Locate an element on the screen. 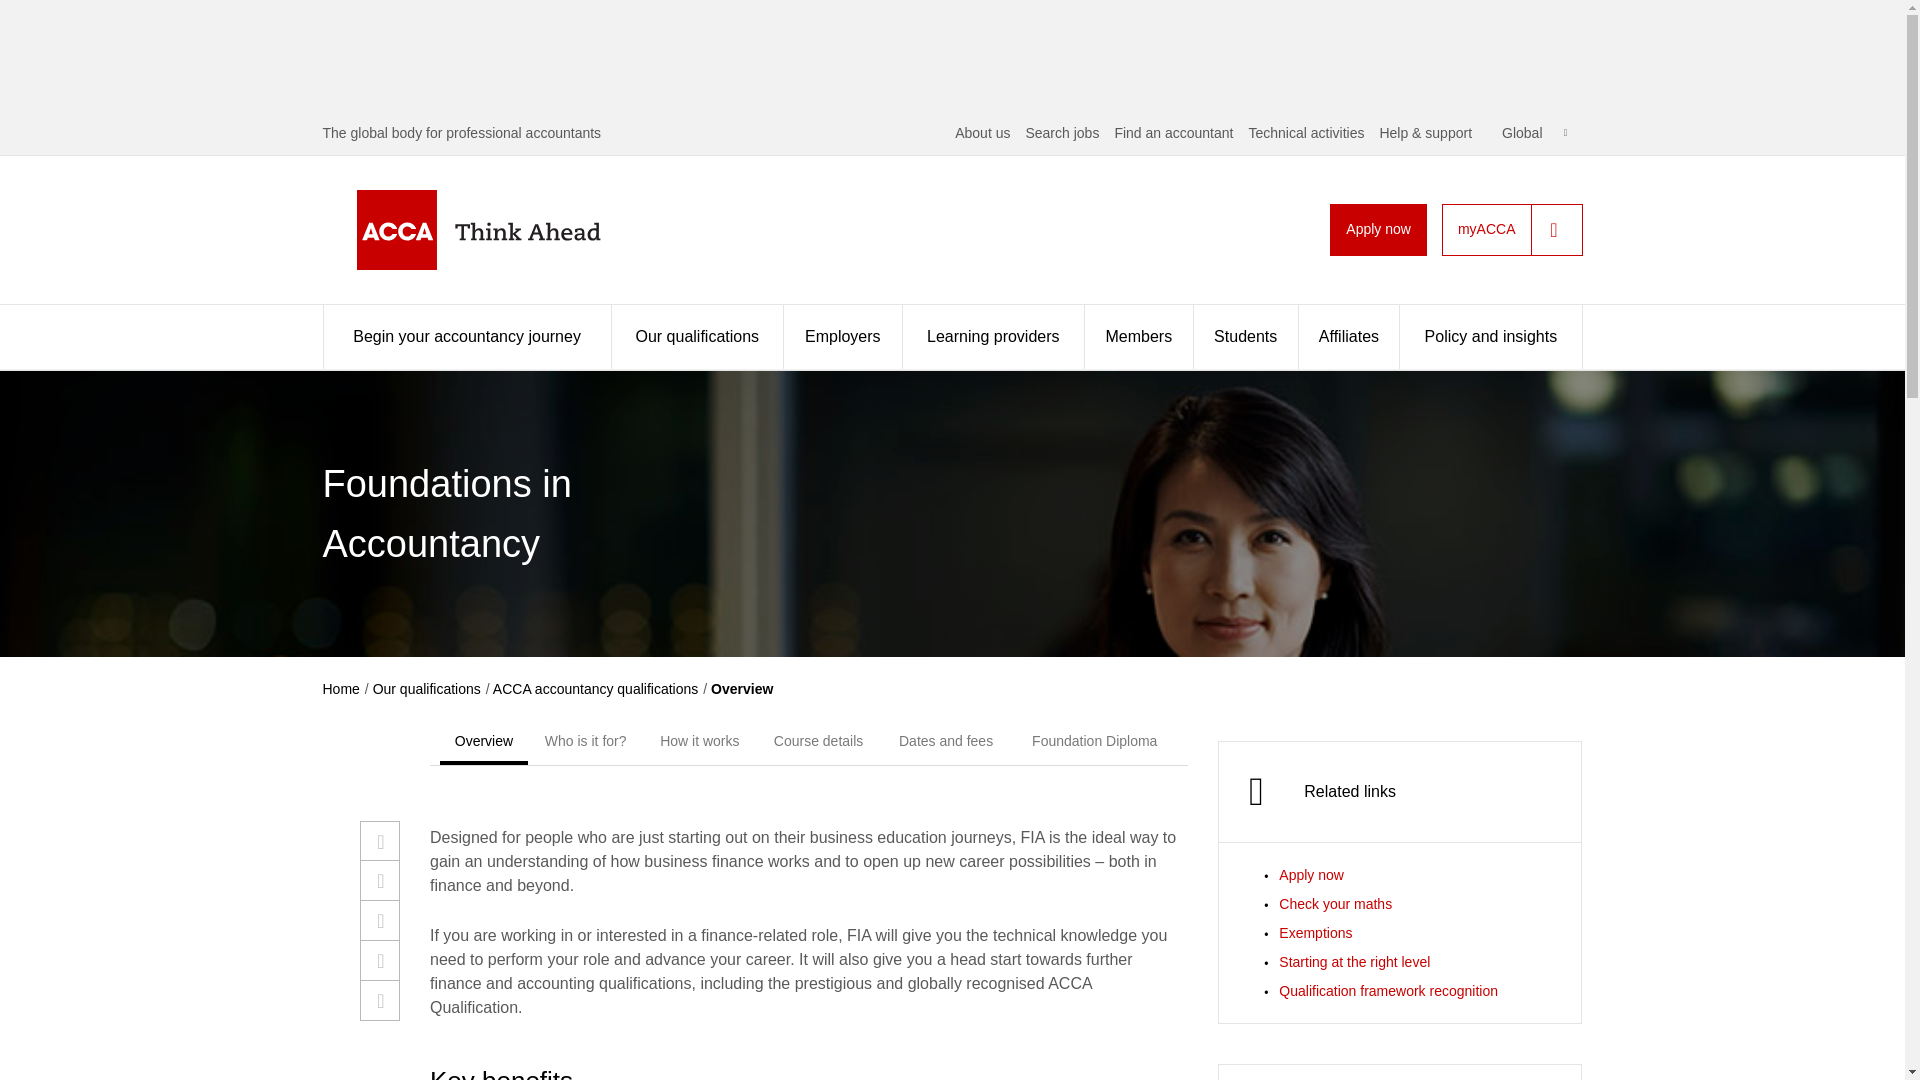 The width and height of the screenshot is (1920, 1080). Exemptions is located at coordinates (1314, 932).